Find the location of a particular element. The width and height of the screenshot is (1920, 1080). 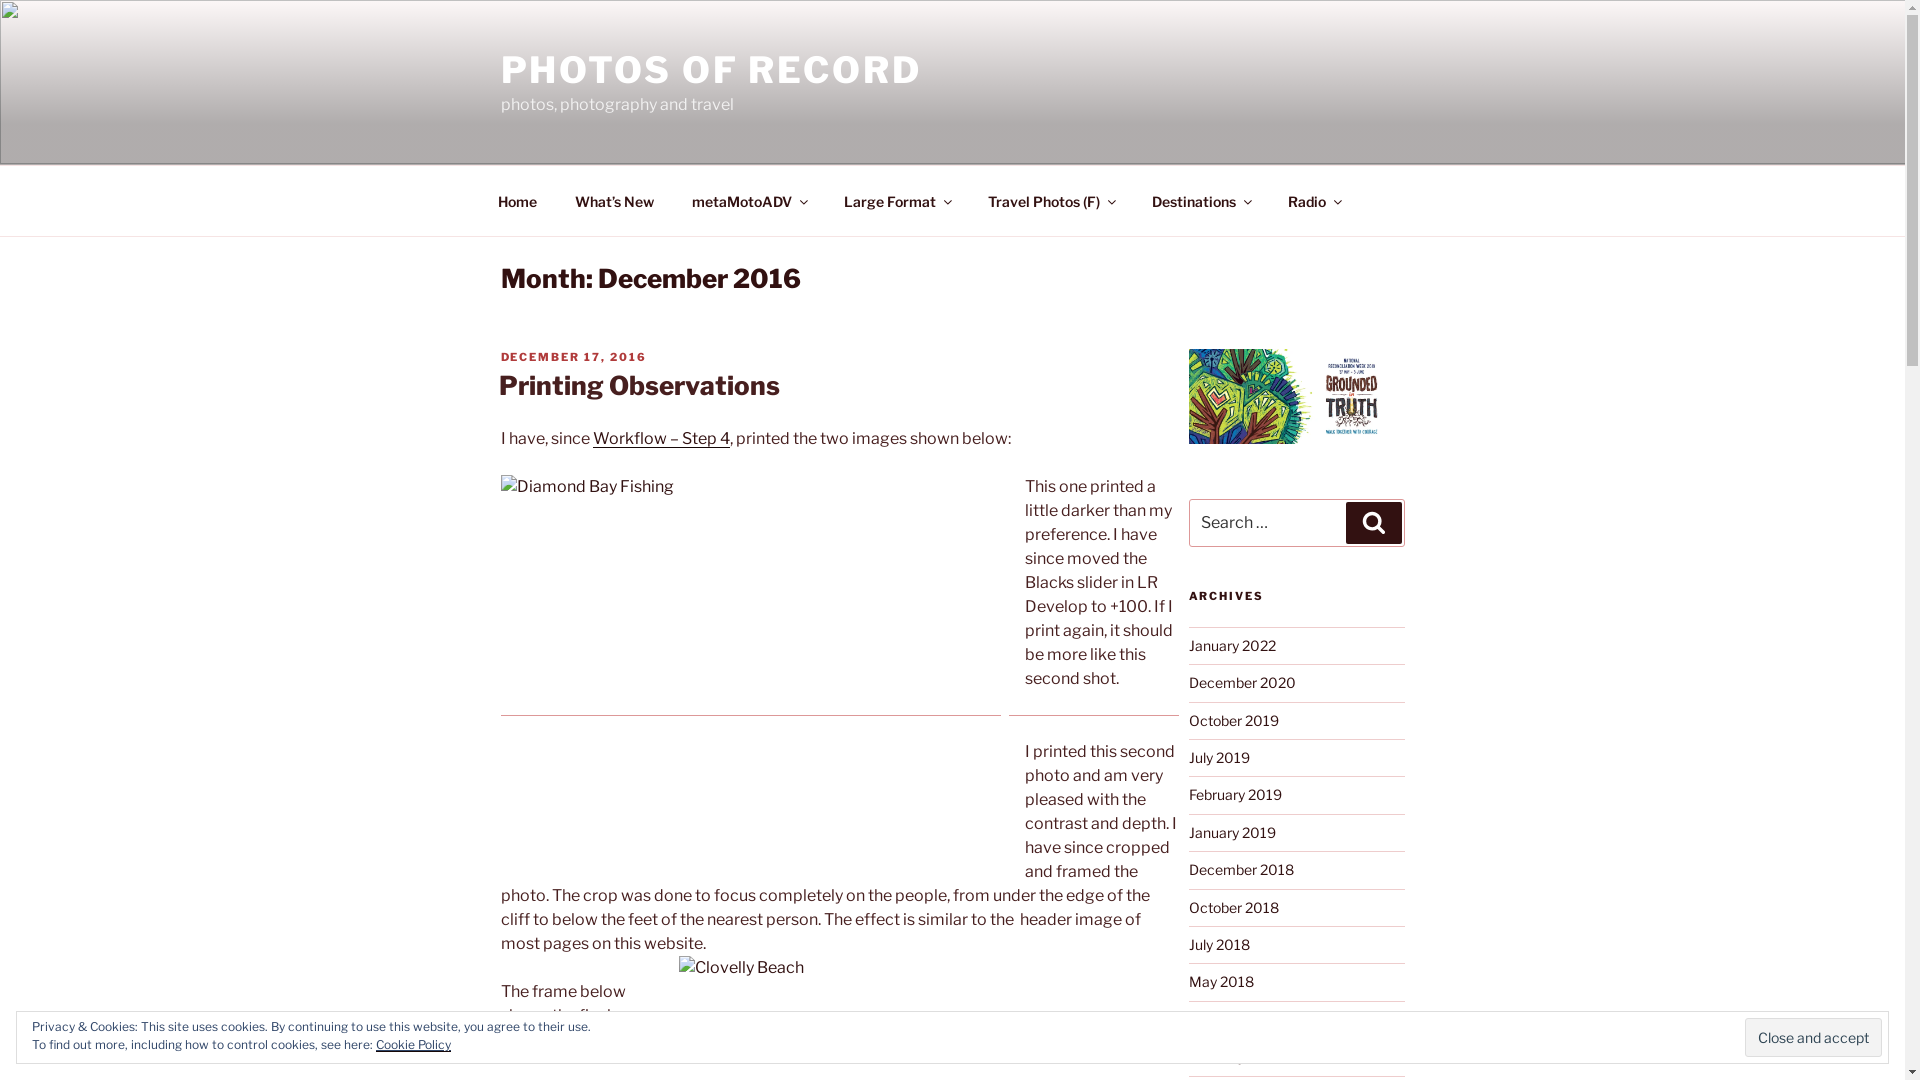

January 2019 is located at coordinates (1232, 832).